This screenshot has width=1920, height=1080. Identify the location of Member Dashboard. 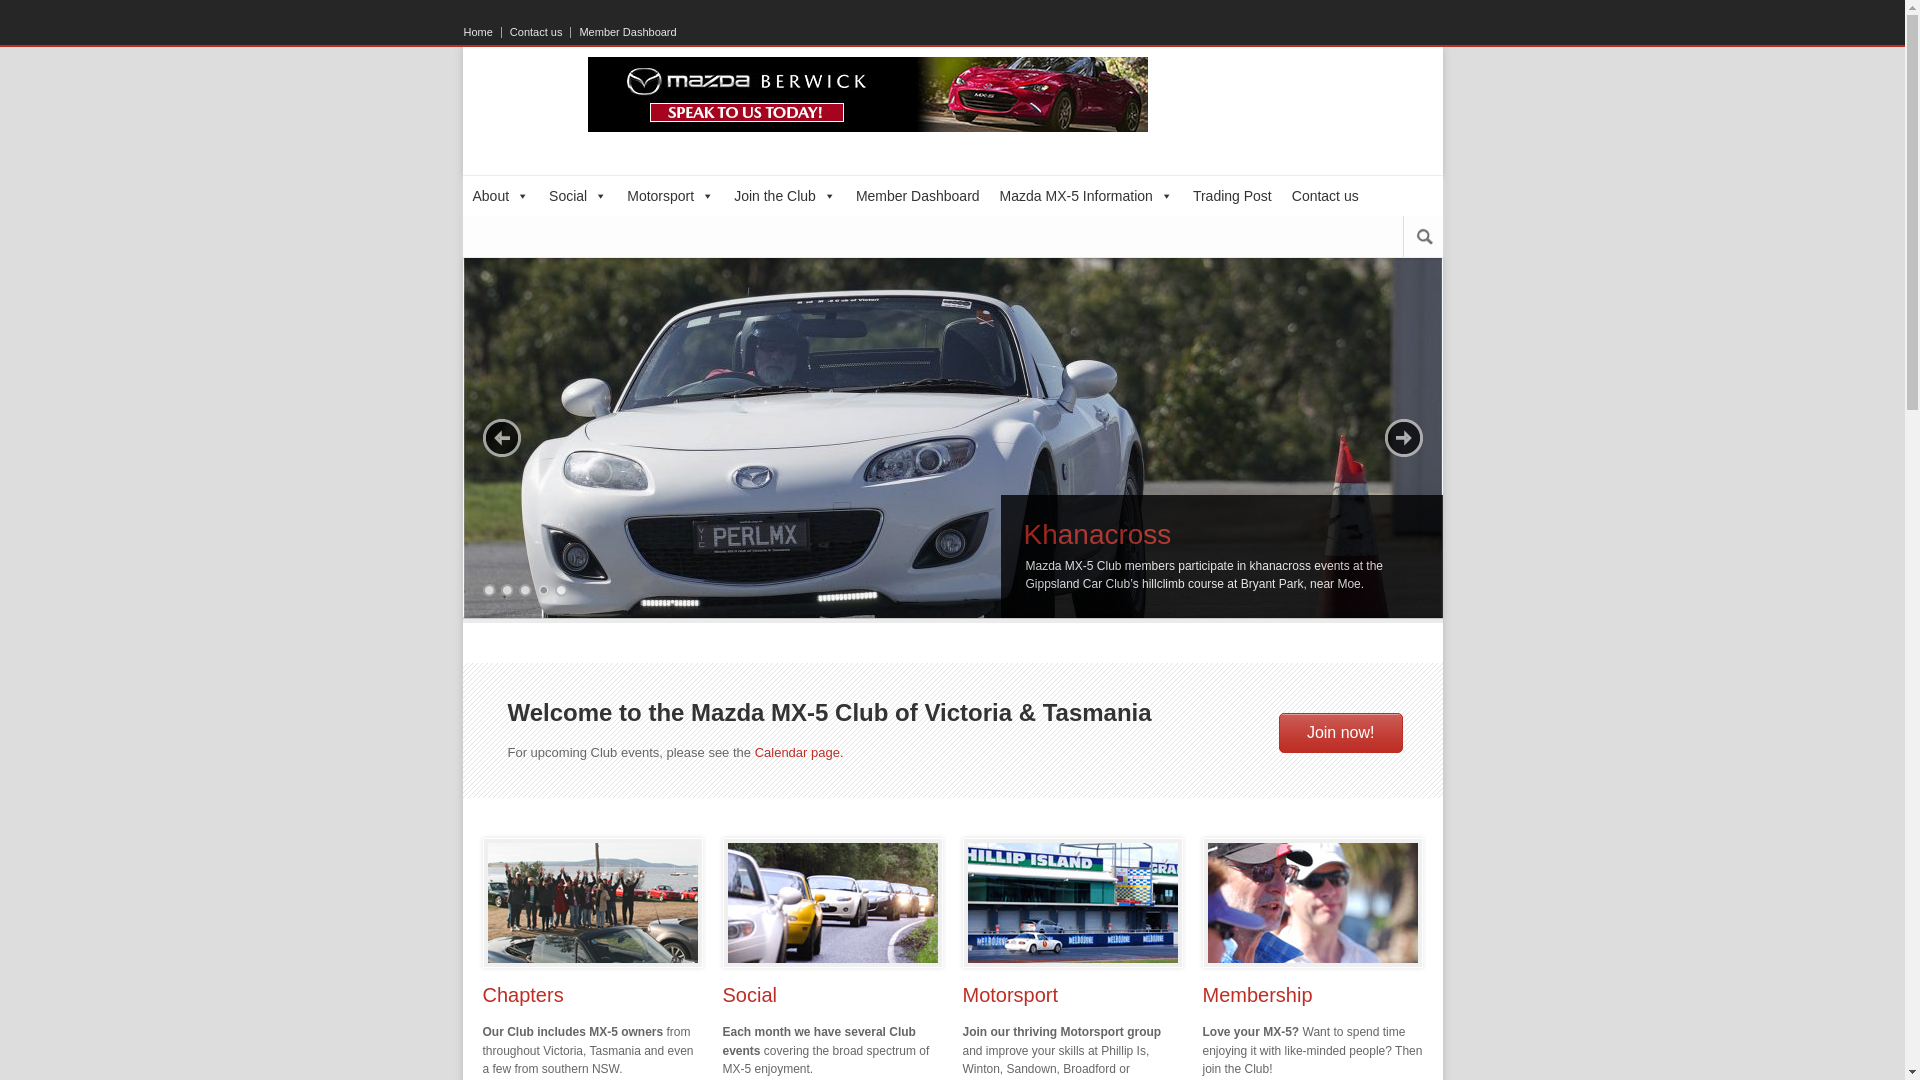
(624, 32).